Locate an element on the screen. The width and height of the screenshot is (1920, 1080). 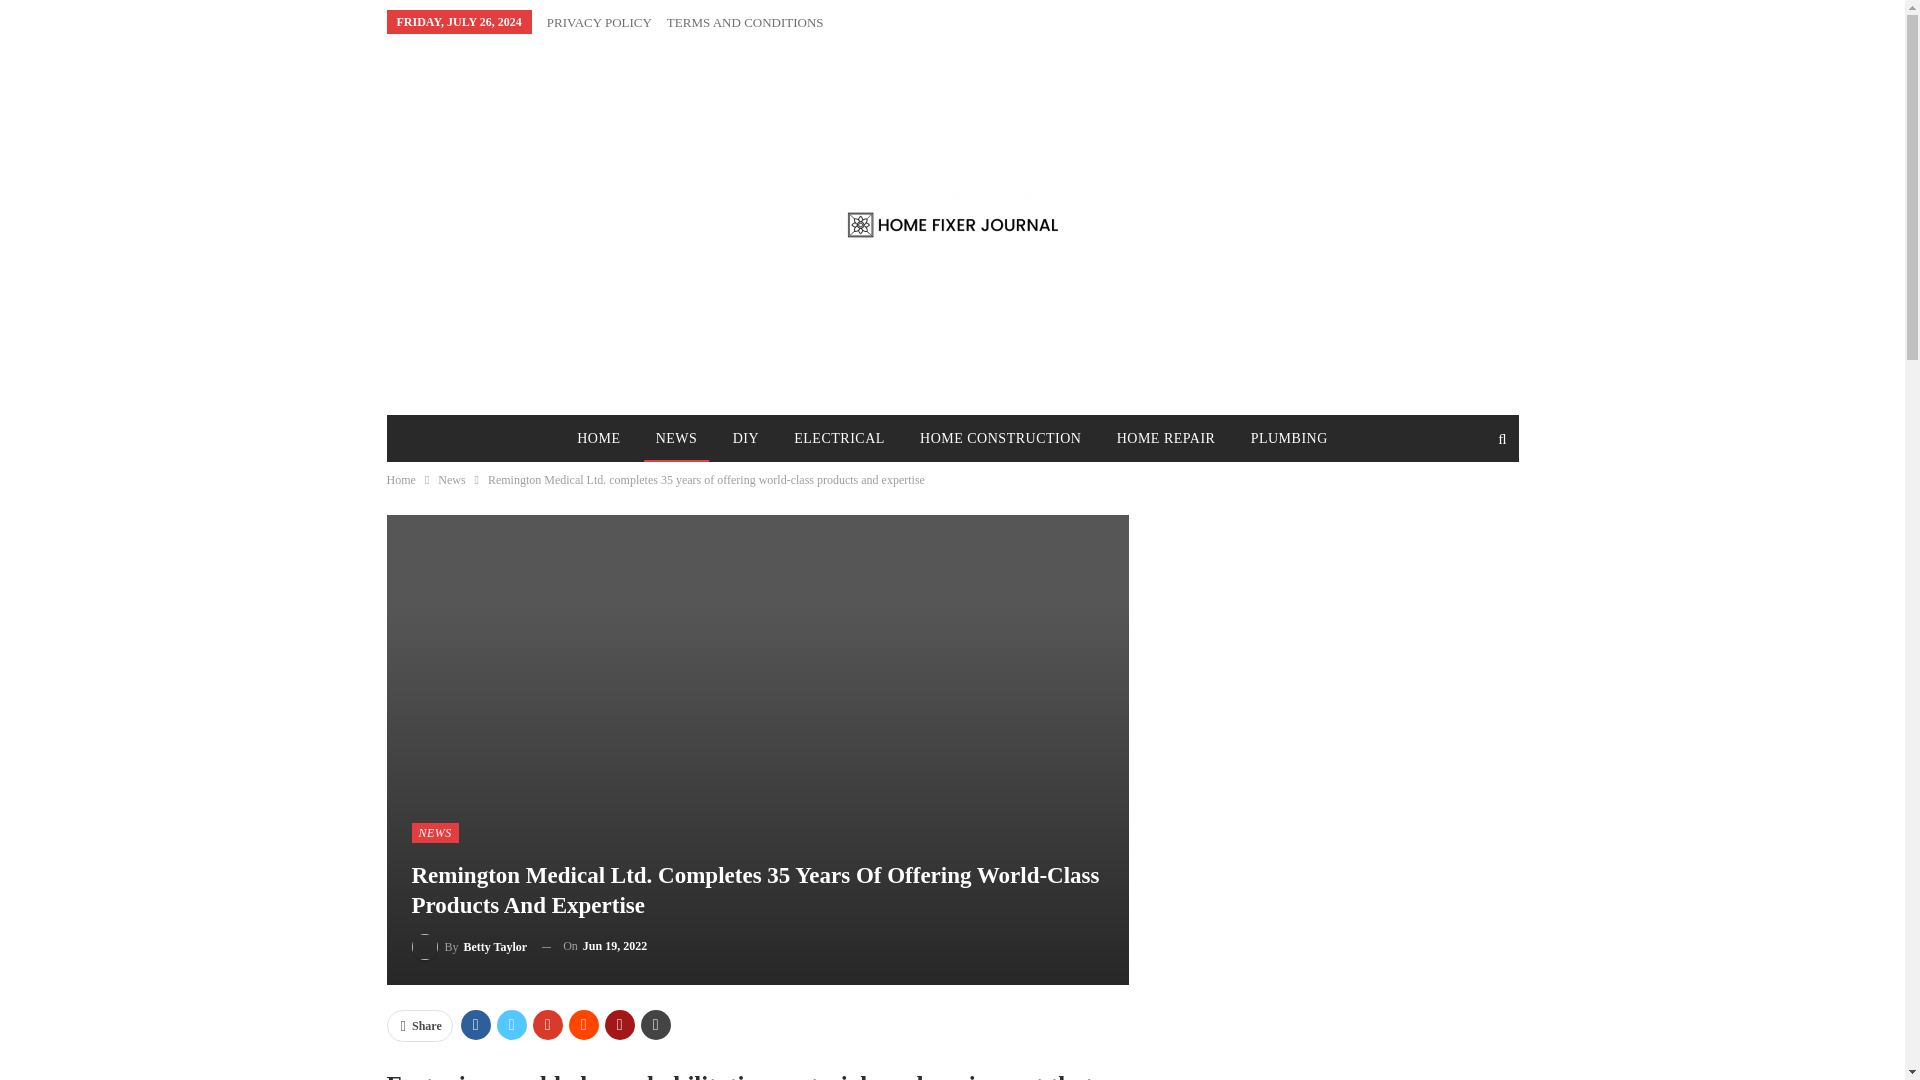
NEWS is located at coordinates (676, 438).